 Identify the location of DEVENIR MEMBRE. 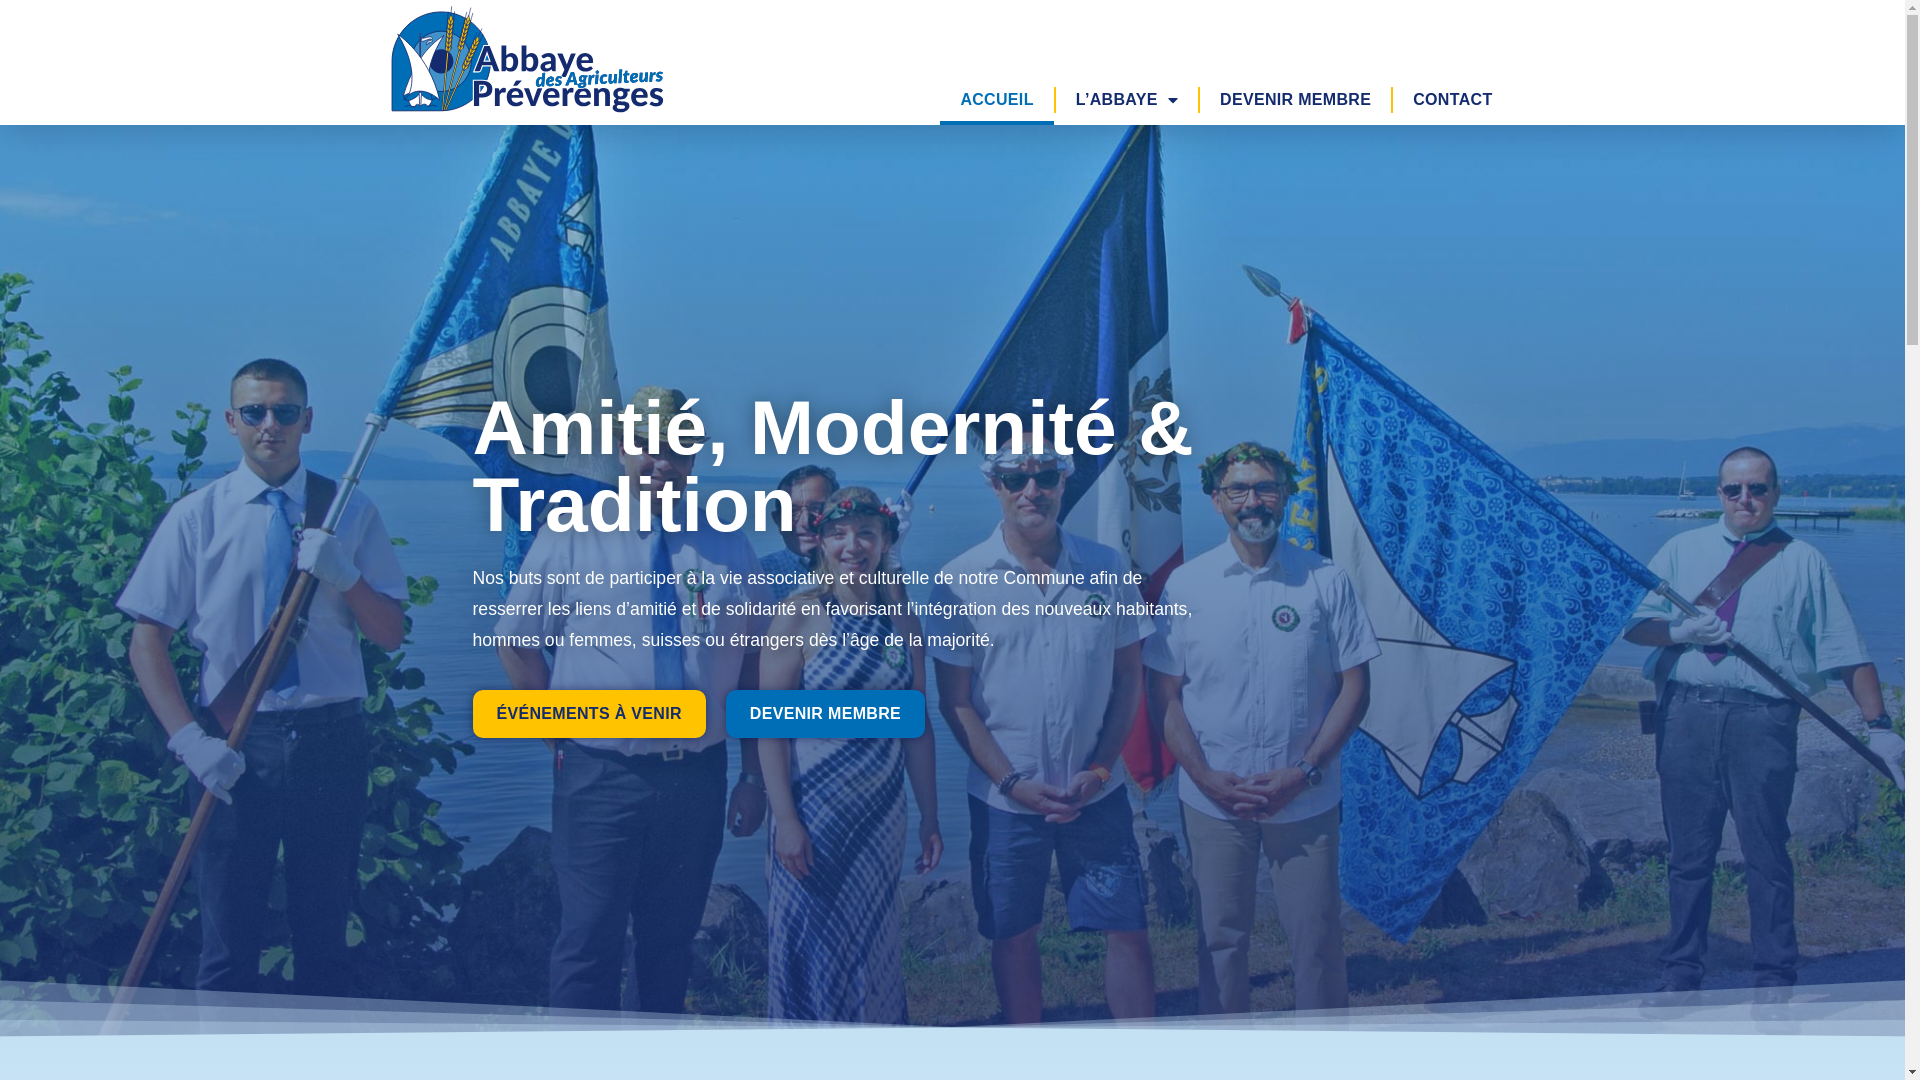
(1296, 100).